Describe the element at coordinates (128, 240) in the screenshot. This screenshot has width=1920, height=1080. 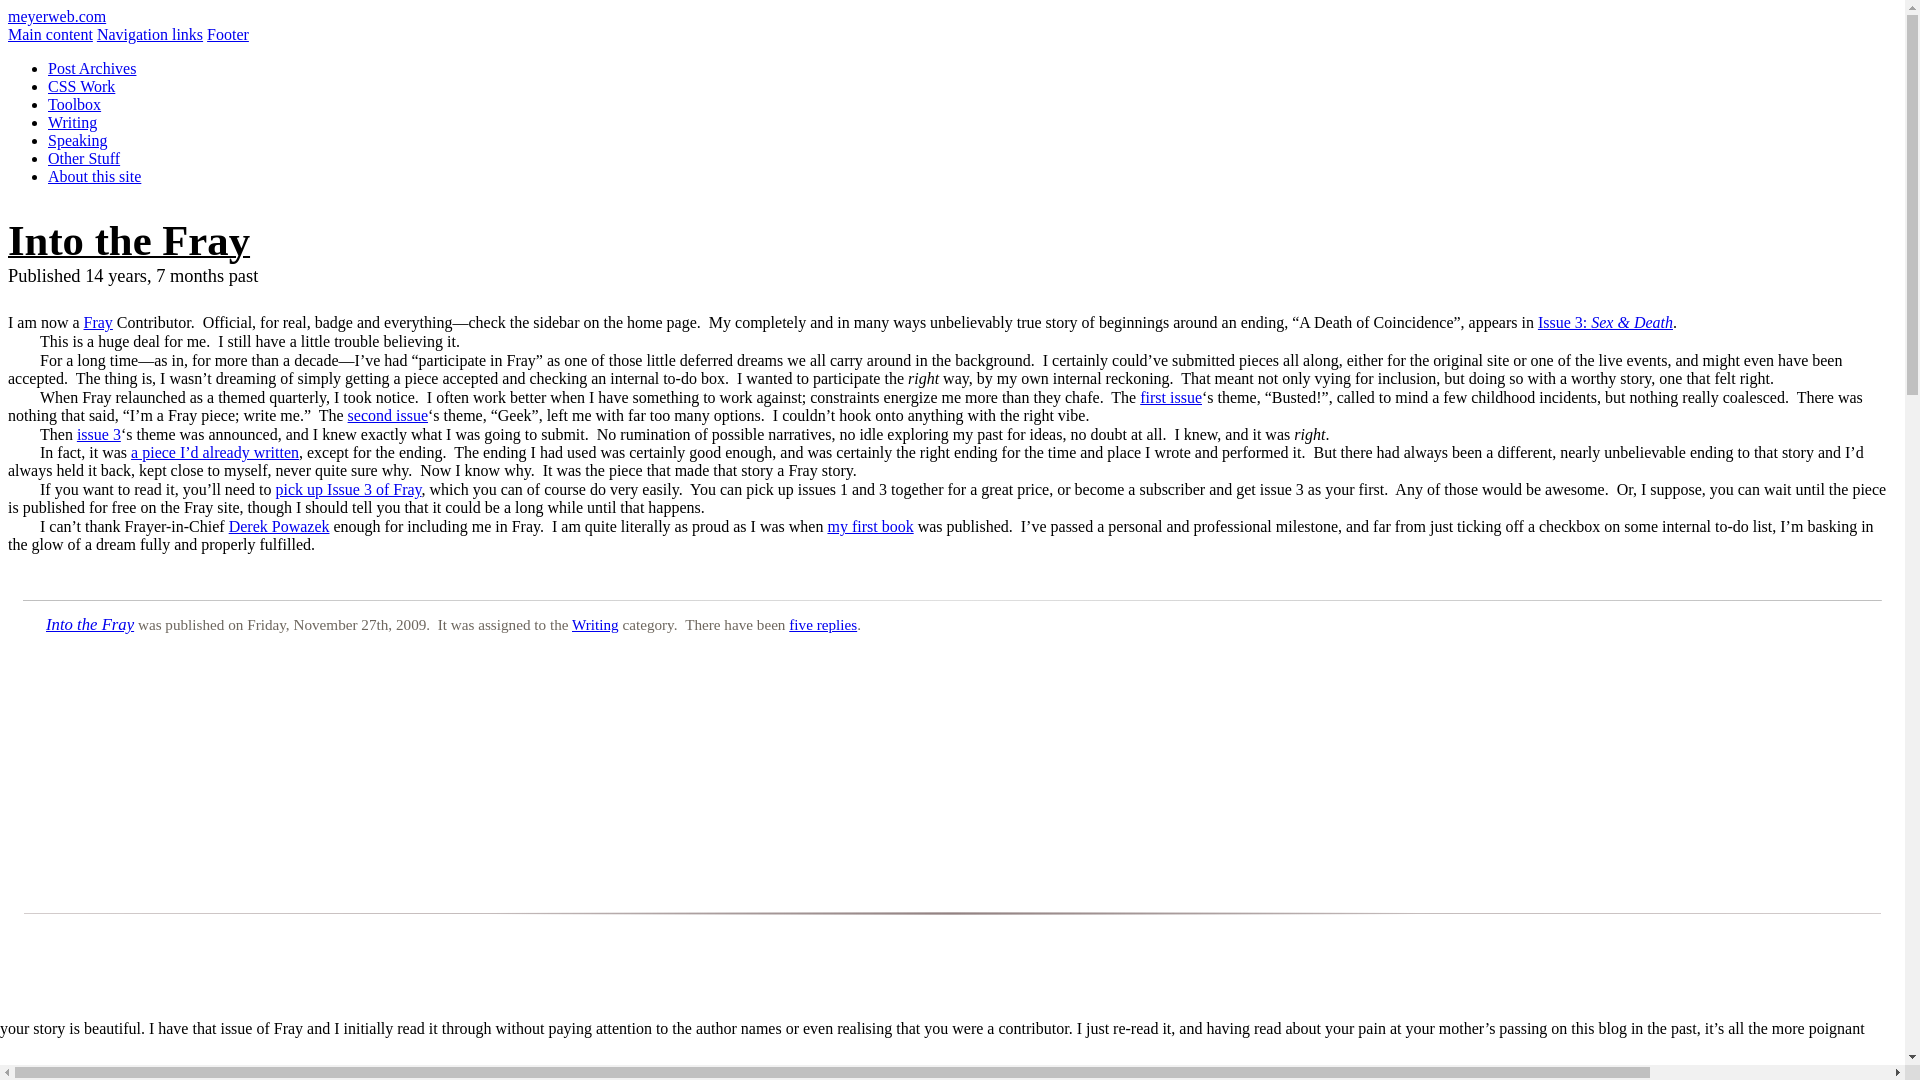
I see `Into the Fray` at that location.